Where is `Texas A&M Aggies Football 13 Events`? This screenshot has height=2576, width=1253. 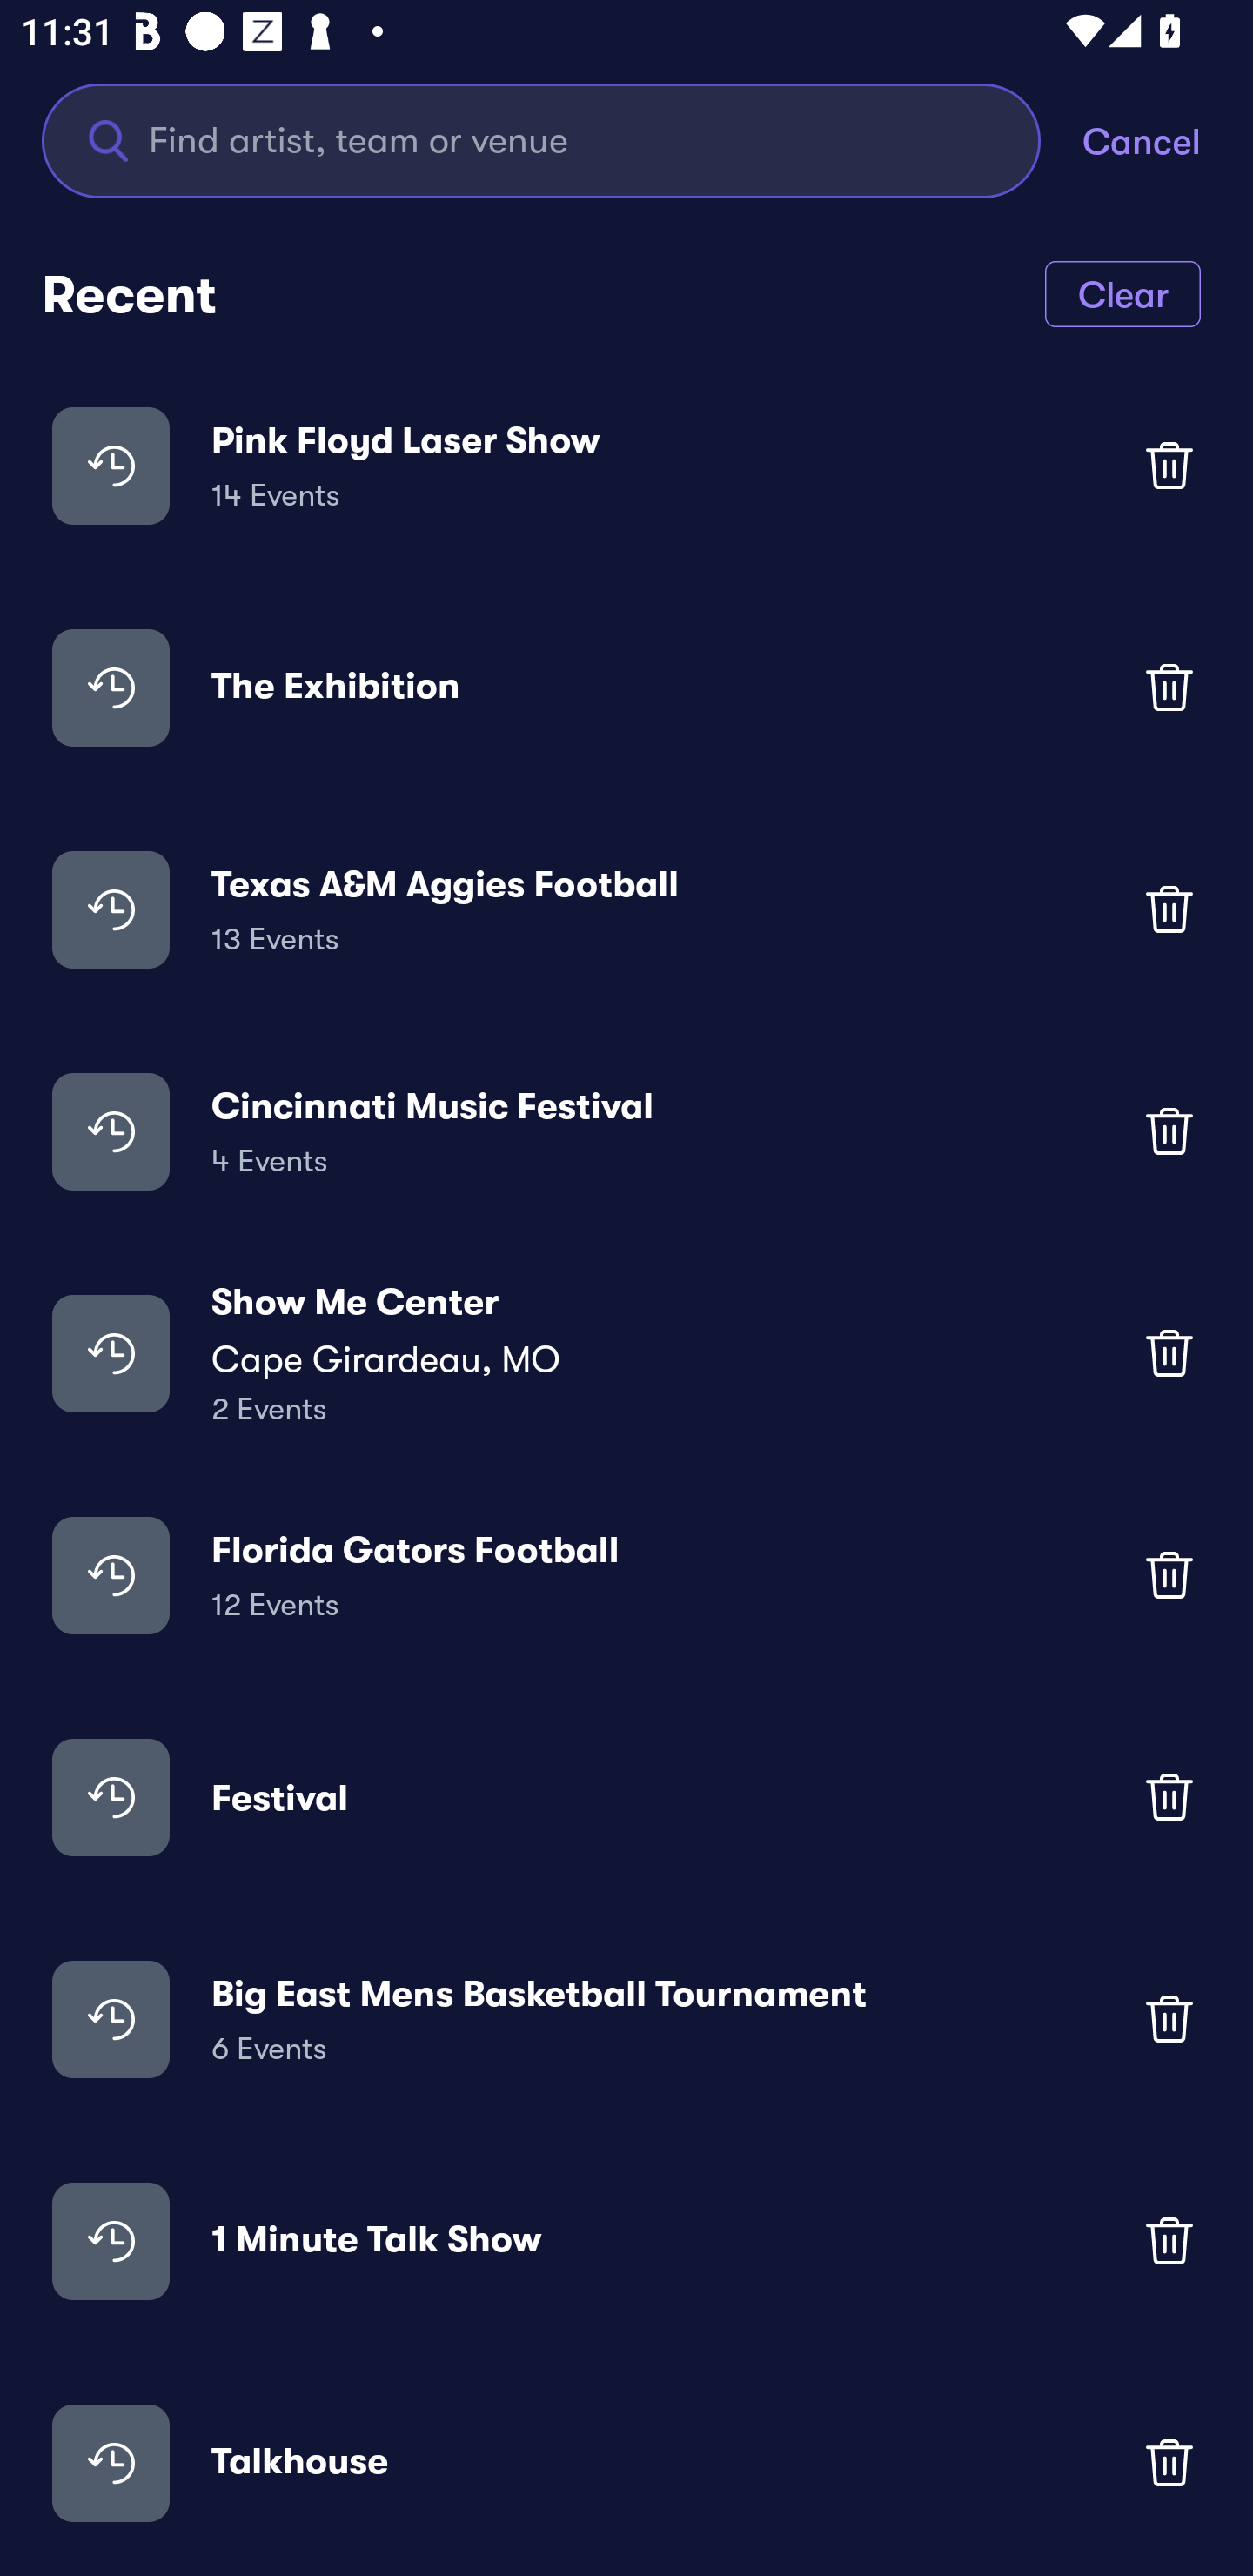 Texas A&M Aggies Football 13 Events is located at coordinates (626, 909).